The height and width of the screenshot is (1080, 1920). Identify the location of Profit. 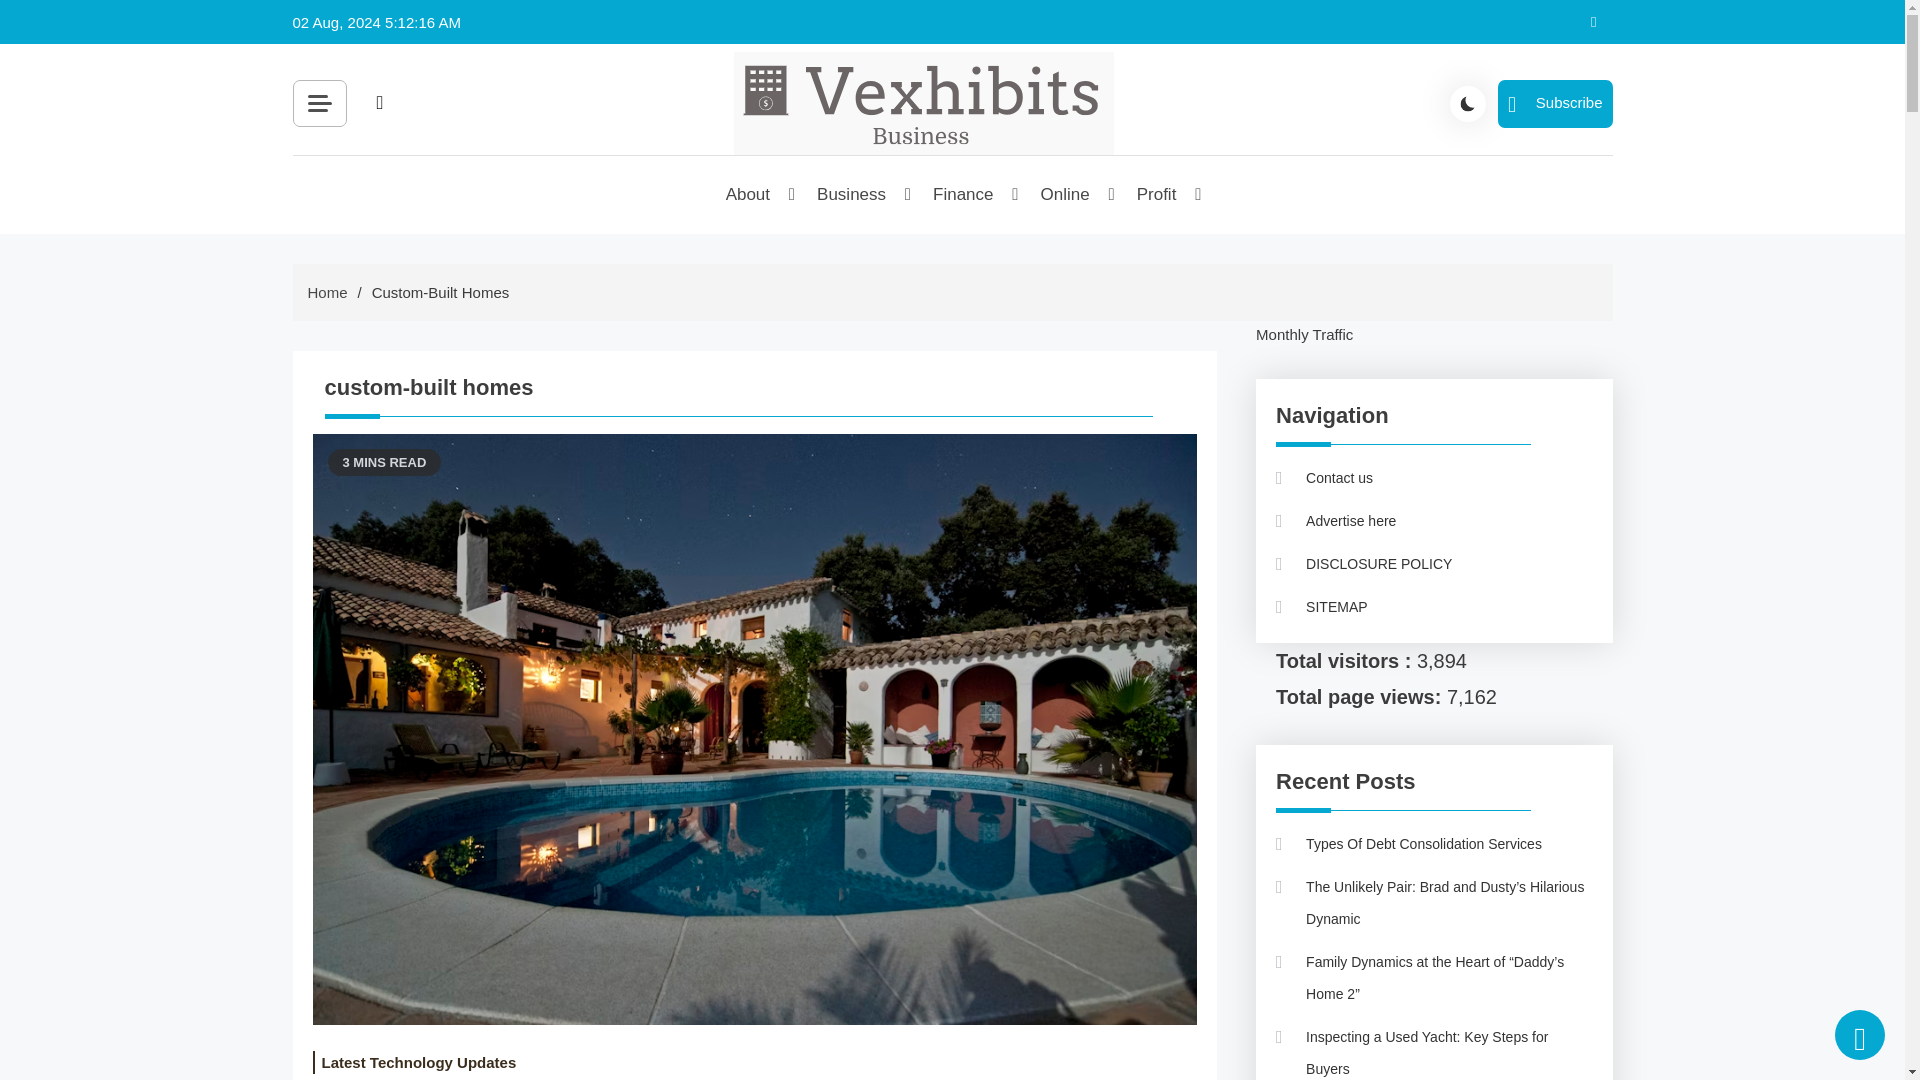
(1158, 194).